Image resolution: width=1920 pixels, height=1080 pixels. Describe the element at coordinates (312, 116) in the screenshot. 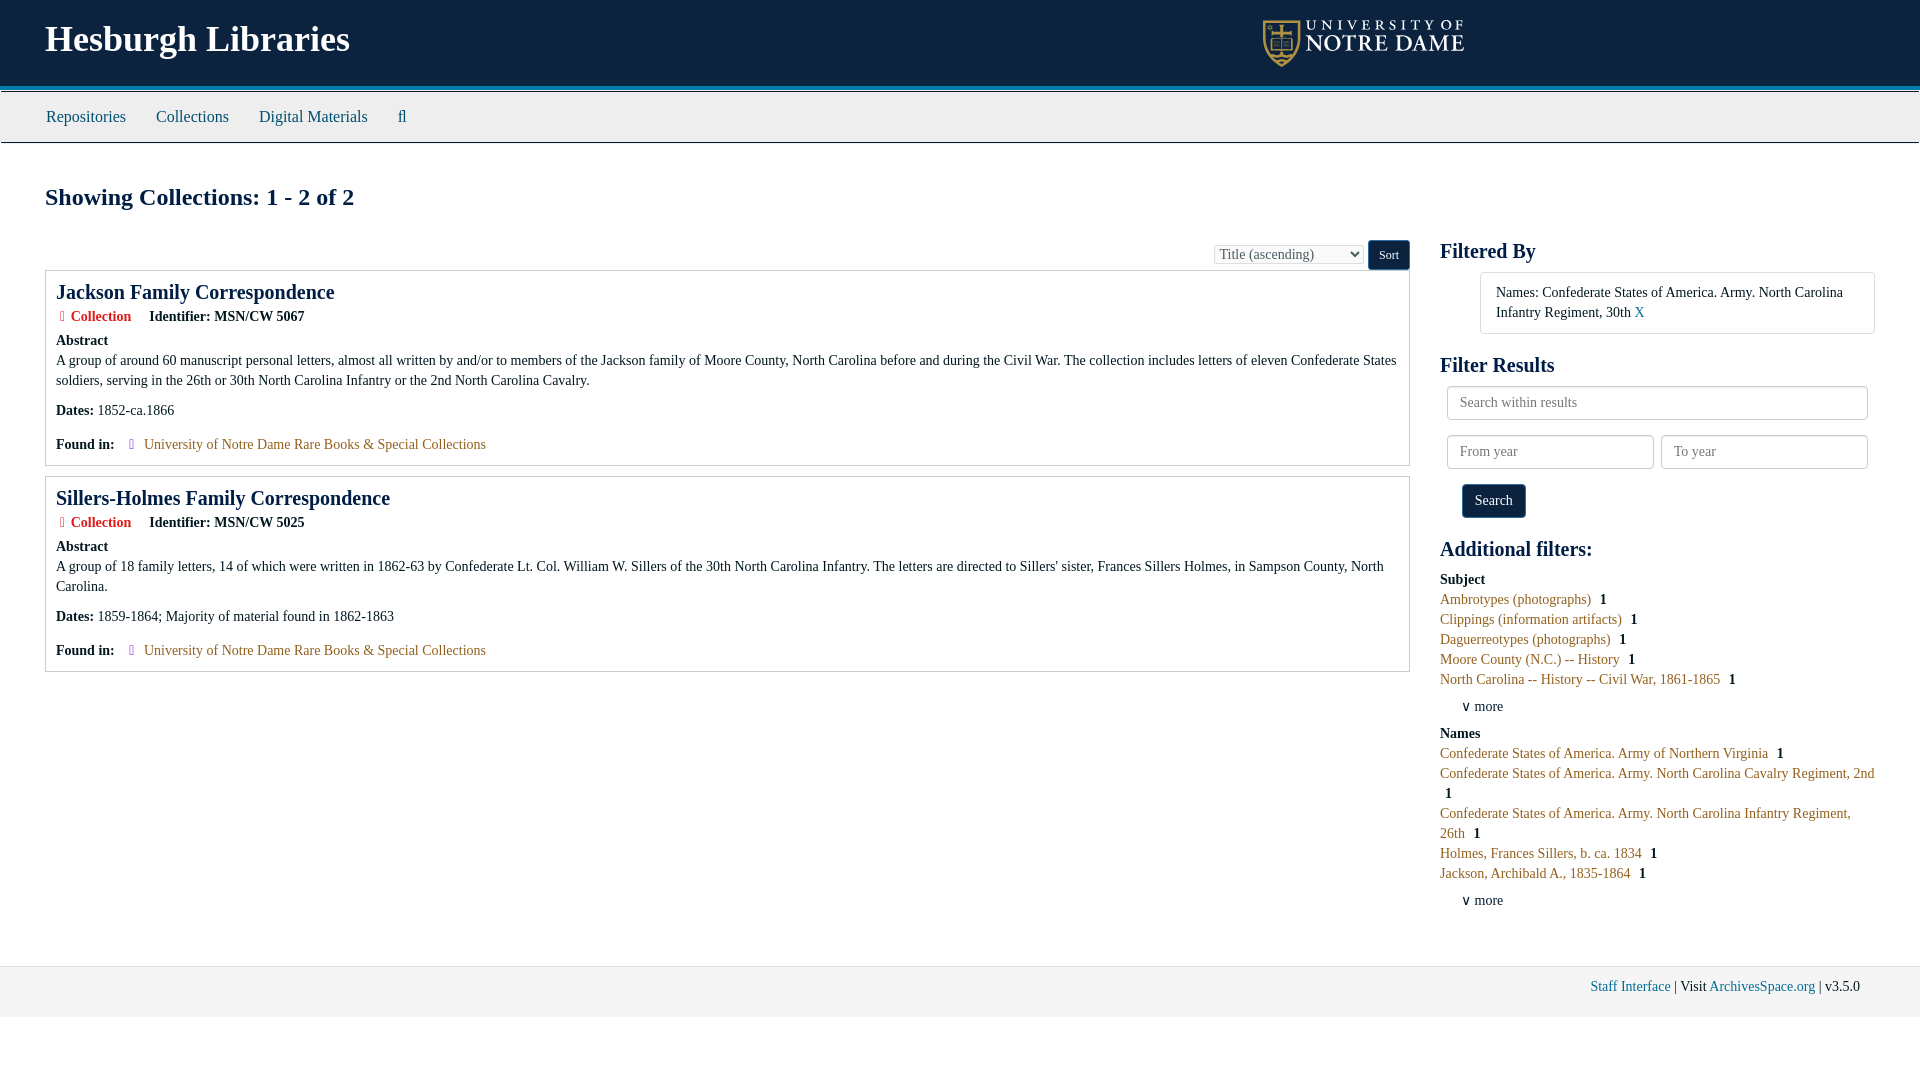

I see `Digital Materials` at that location.